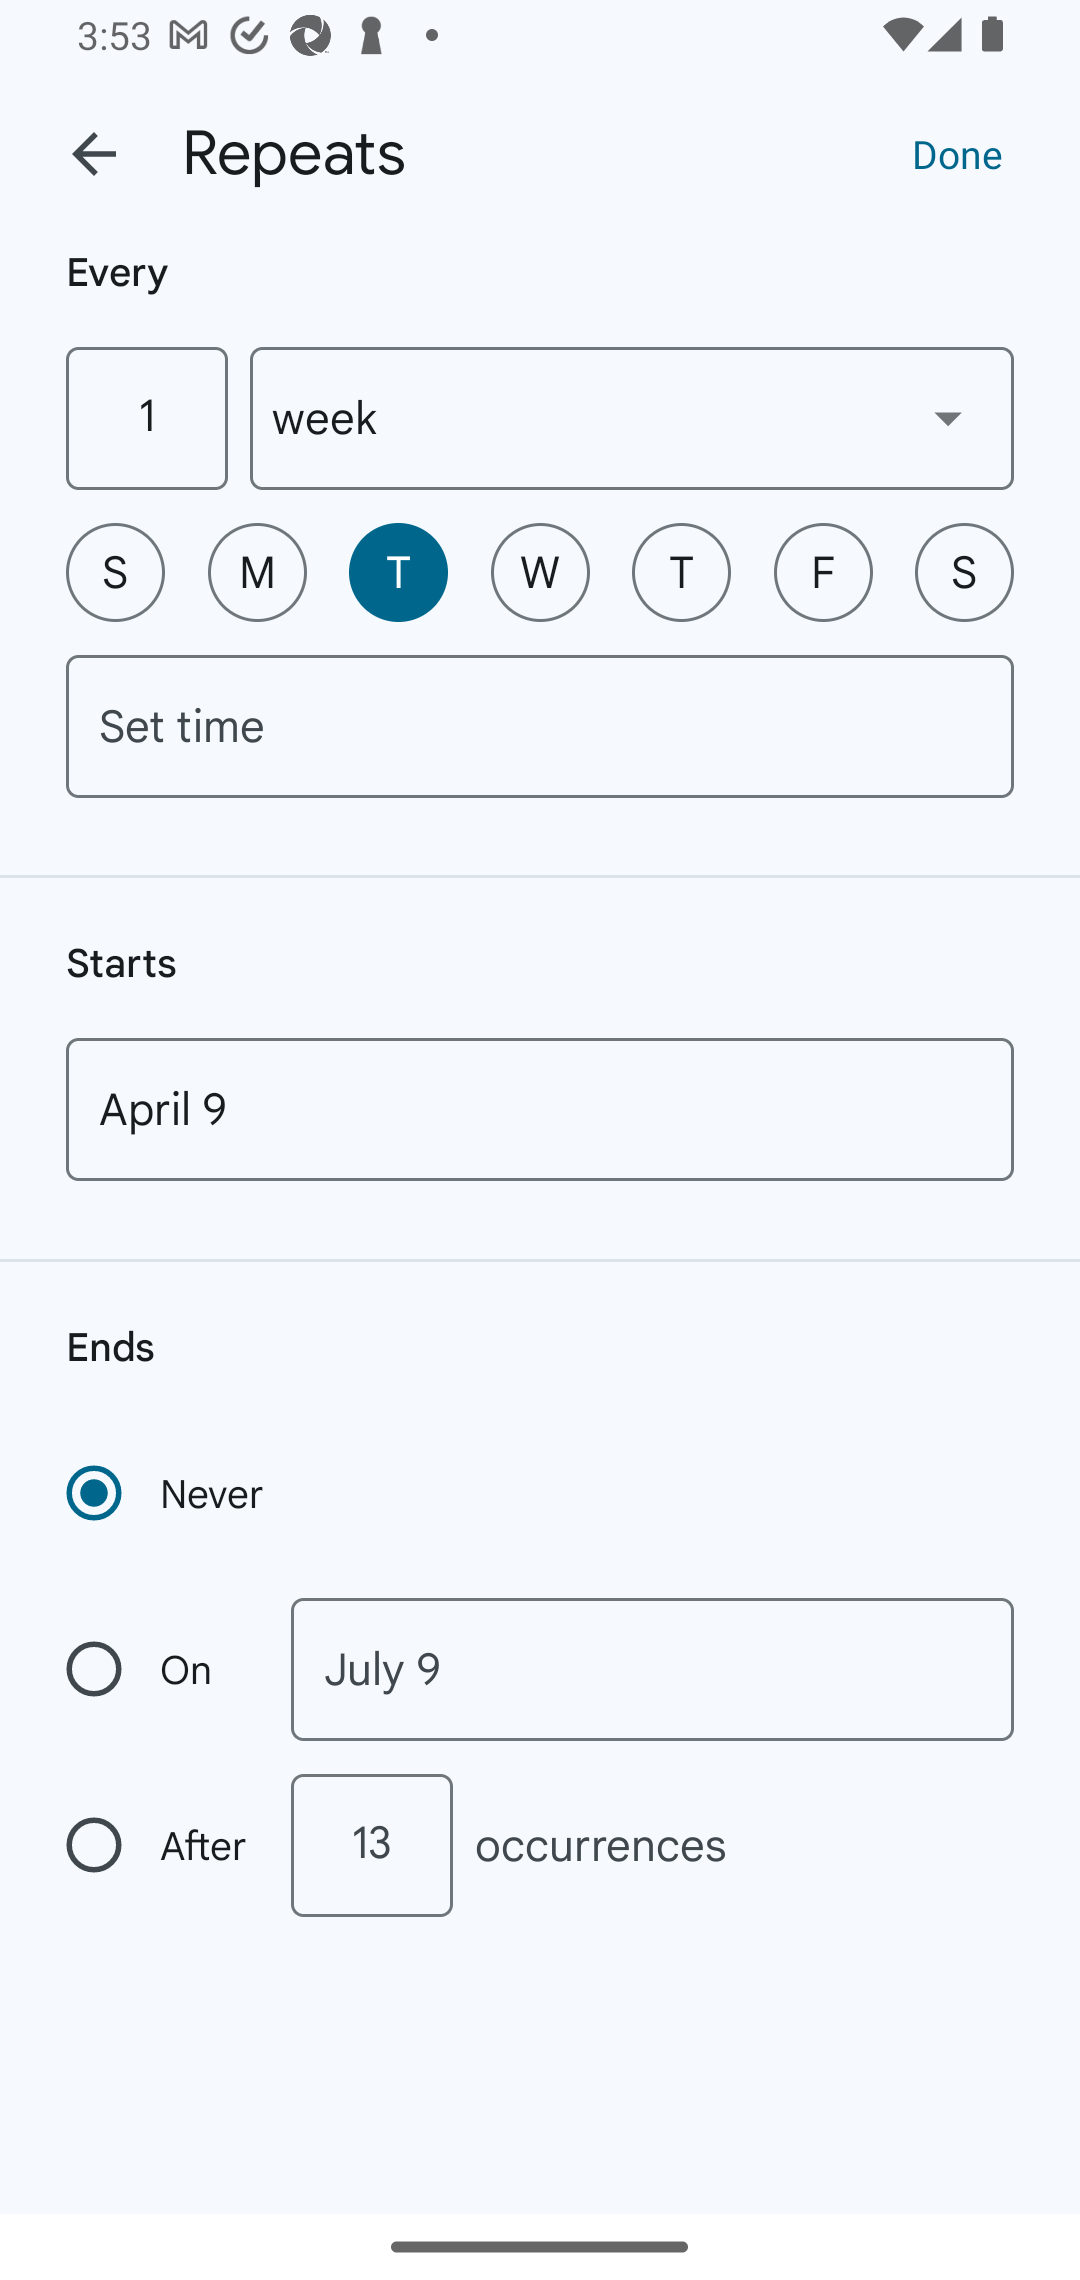 The height and width of the screenshot is (2280, 1080). I want to click on Done, so click(957, 153).